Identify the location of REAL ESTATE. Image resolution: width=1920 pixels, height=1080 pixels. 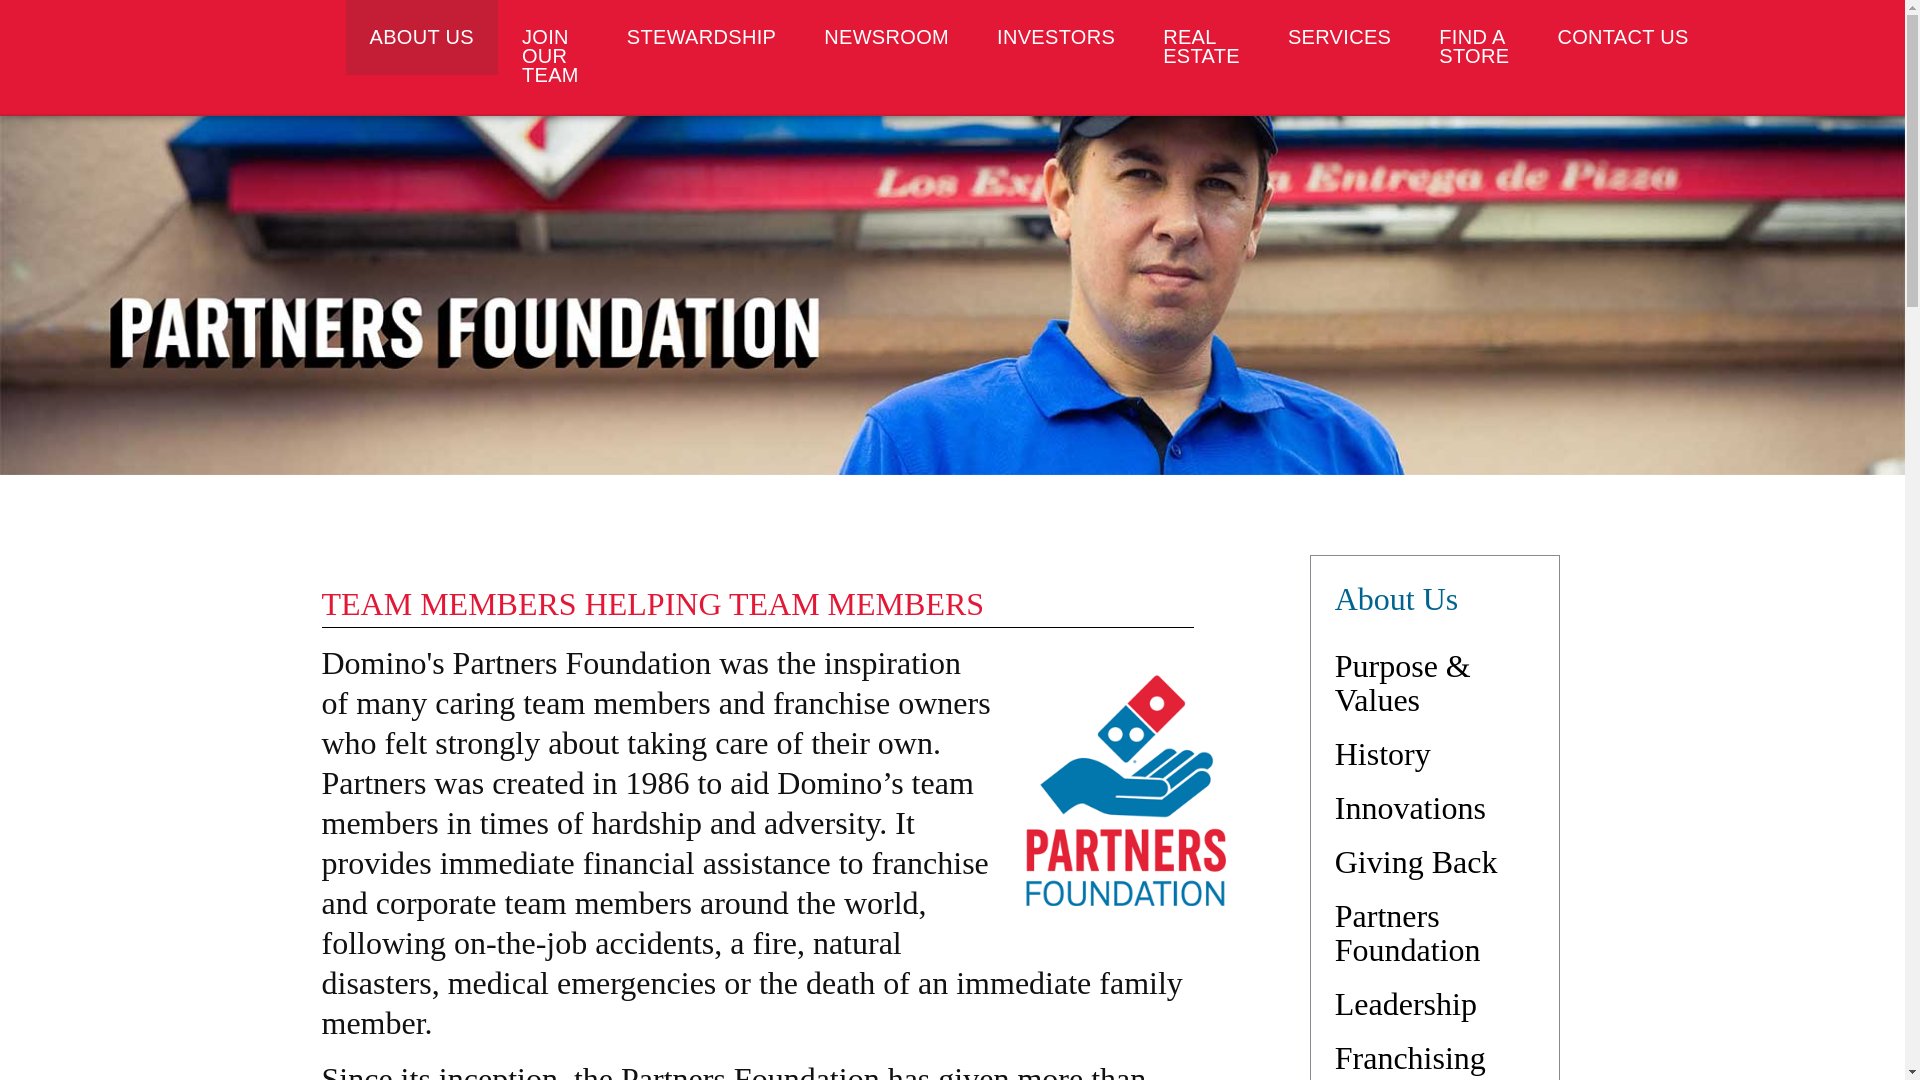
(1200, 46).